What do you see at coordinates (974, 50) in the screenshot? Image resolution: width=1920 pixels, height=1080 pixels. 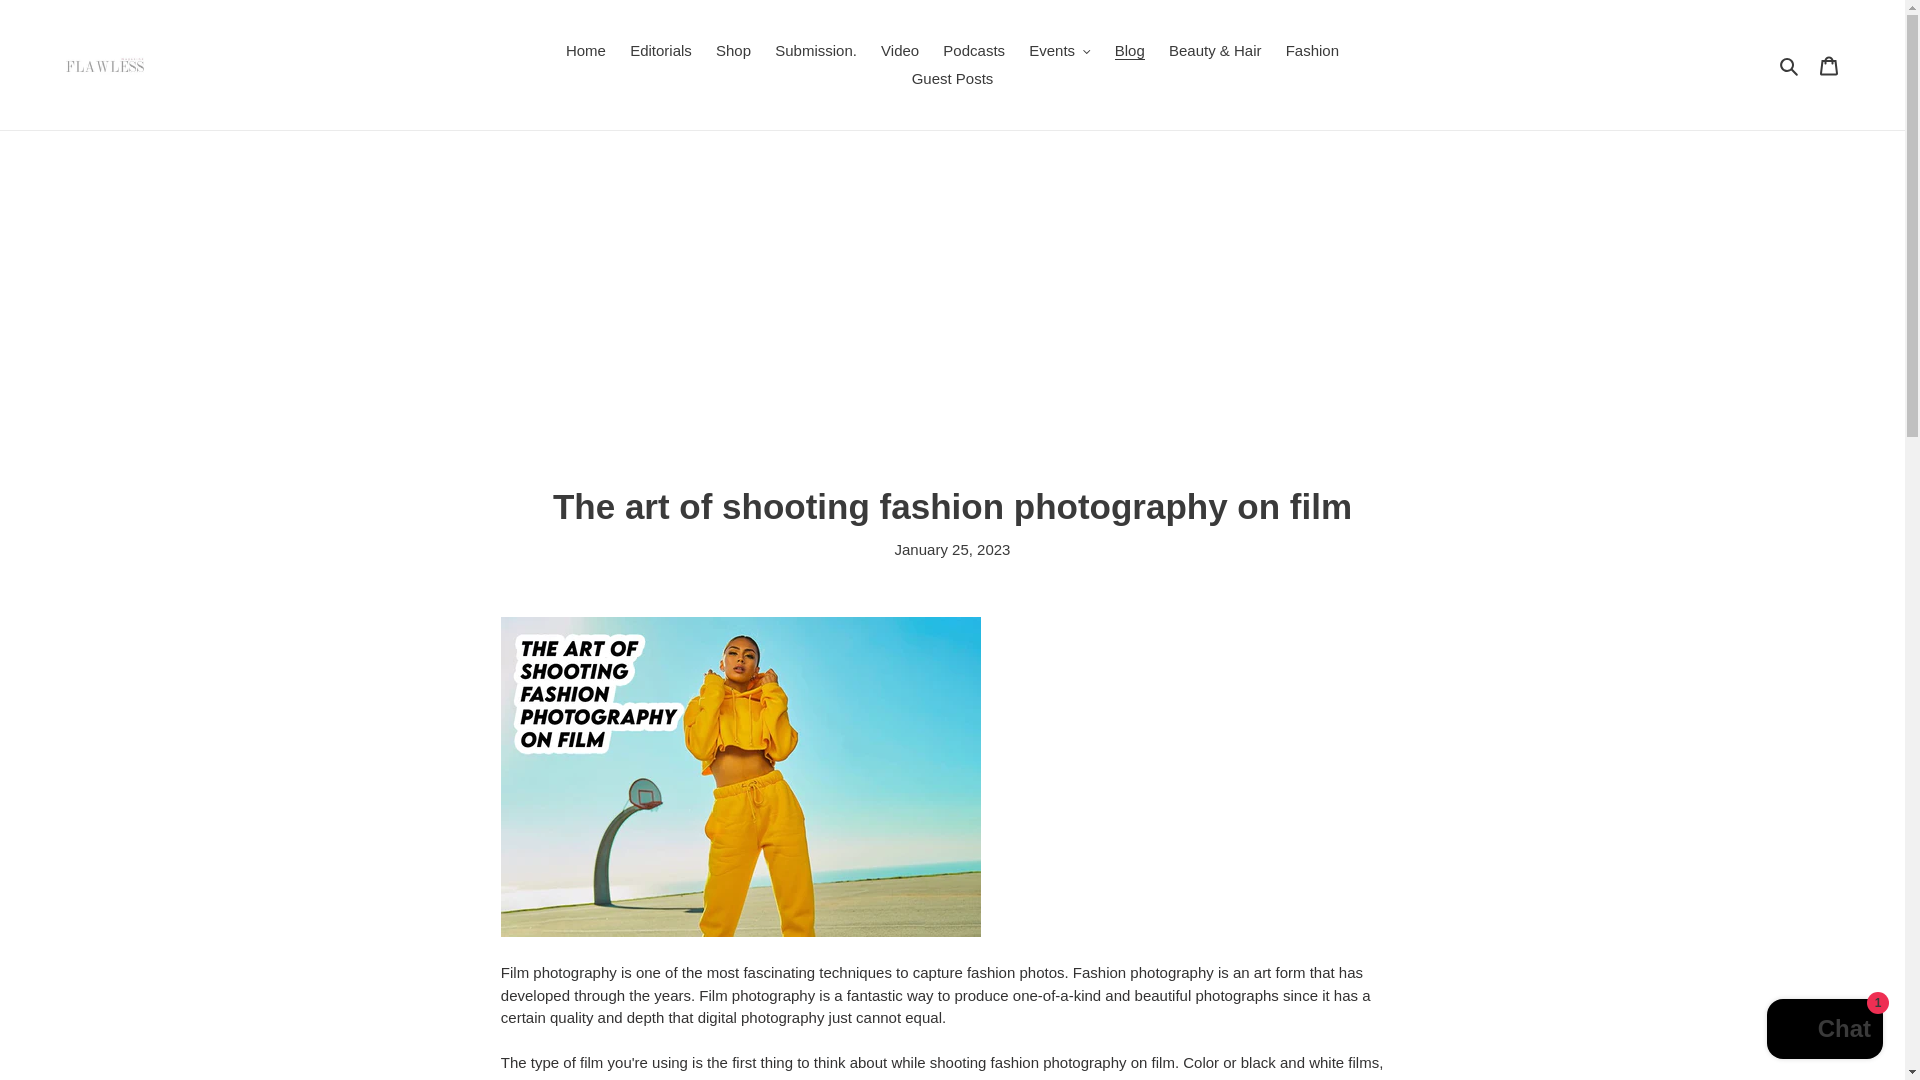 I see `Podcasts` at bounding box center [974, 50].